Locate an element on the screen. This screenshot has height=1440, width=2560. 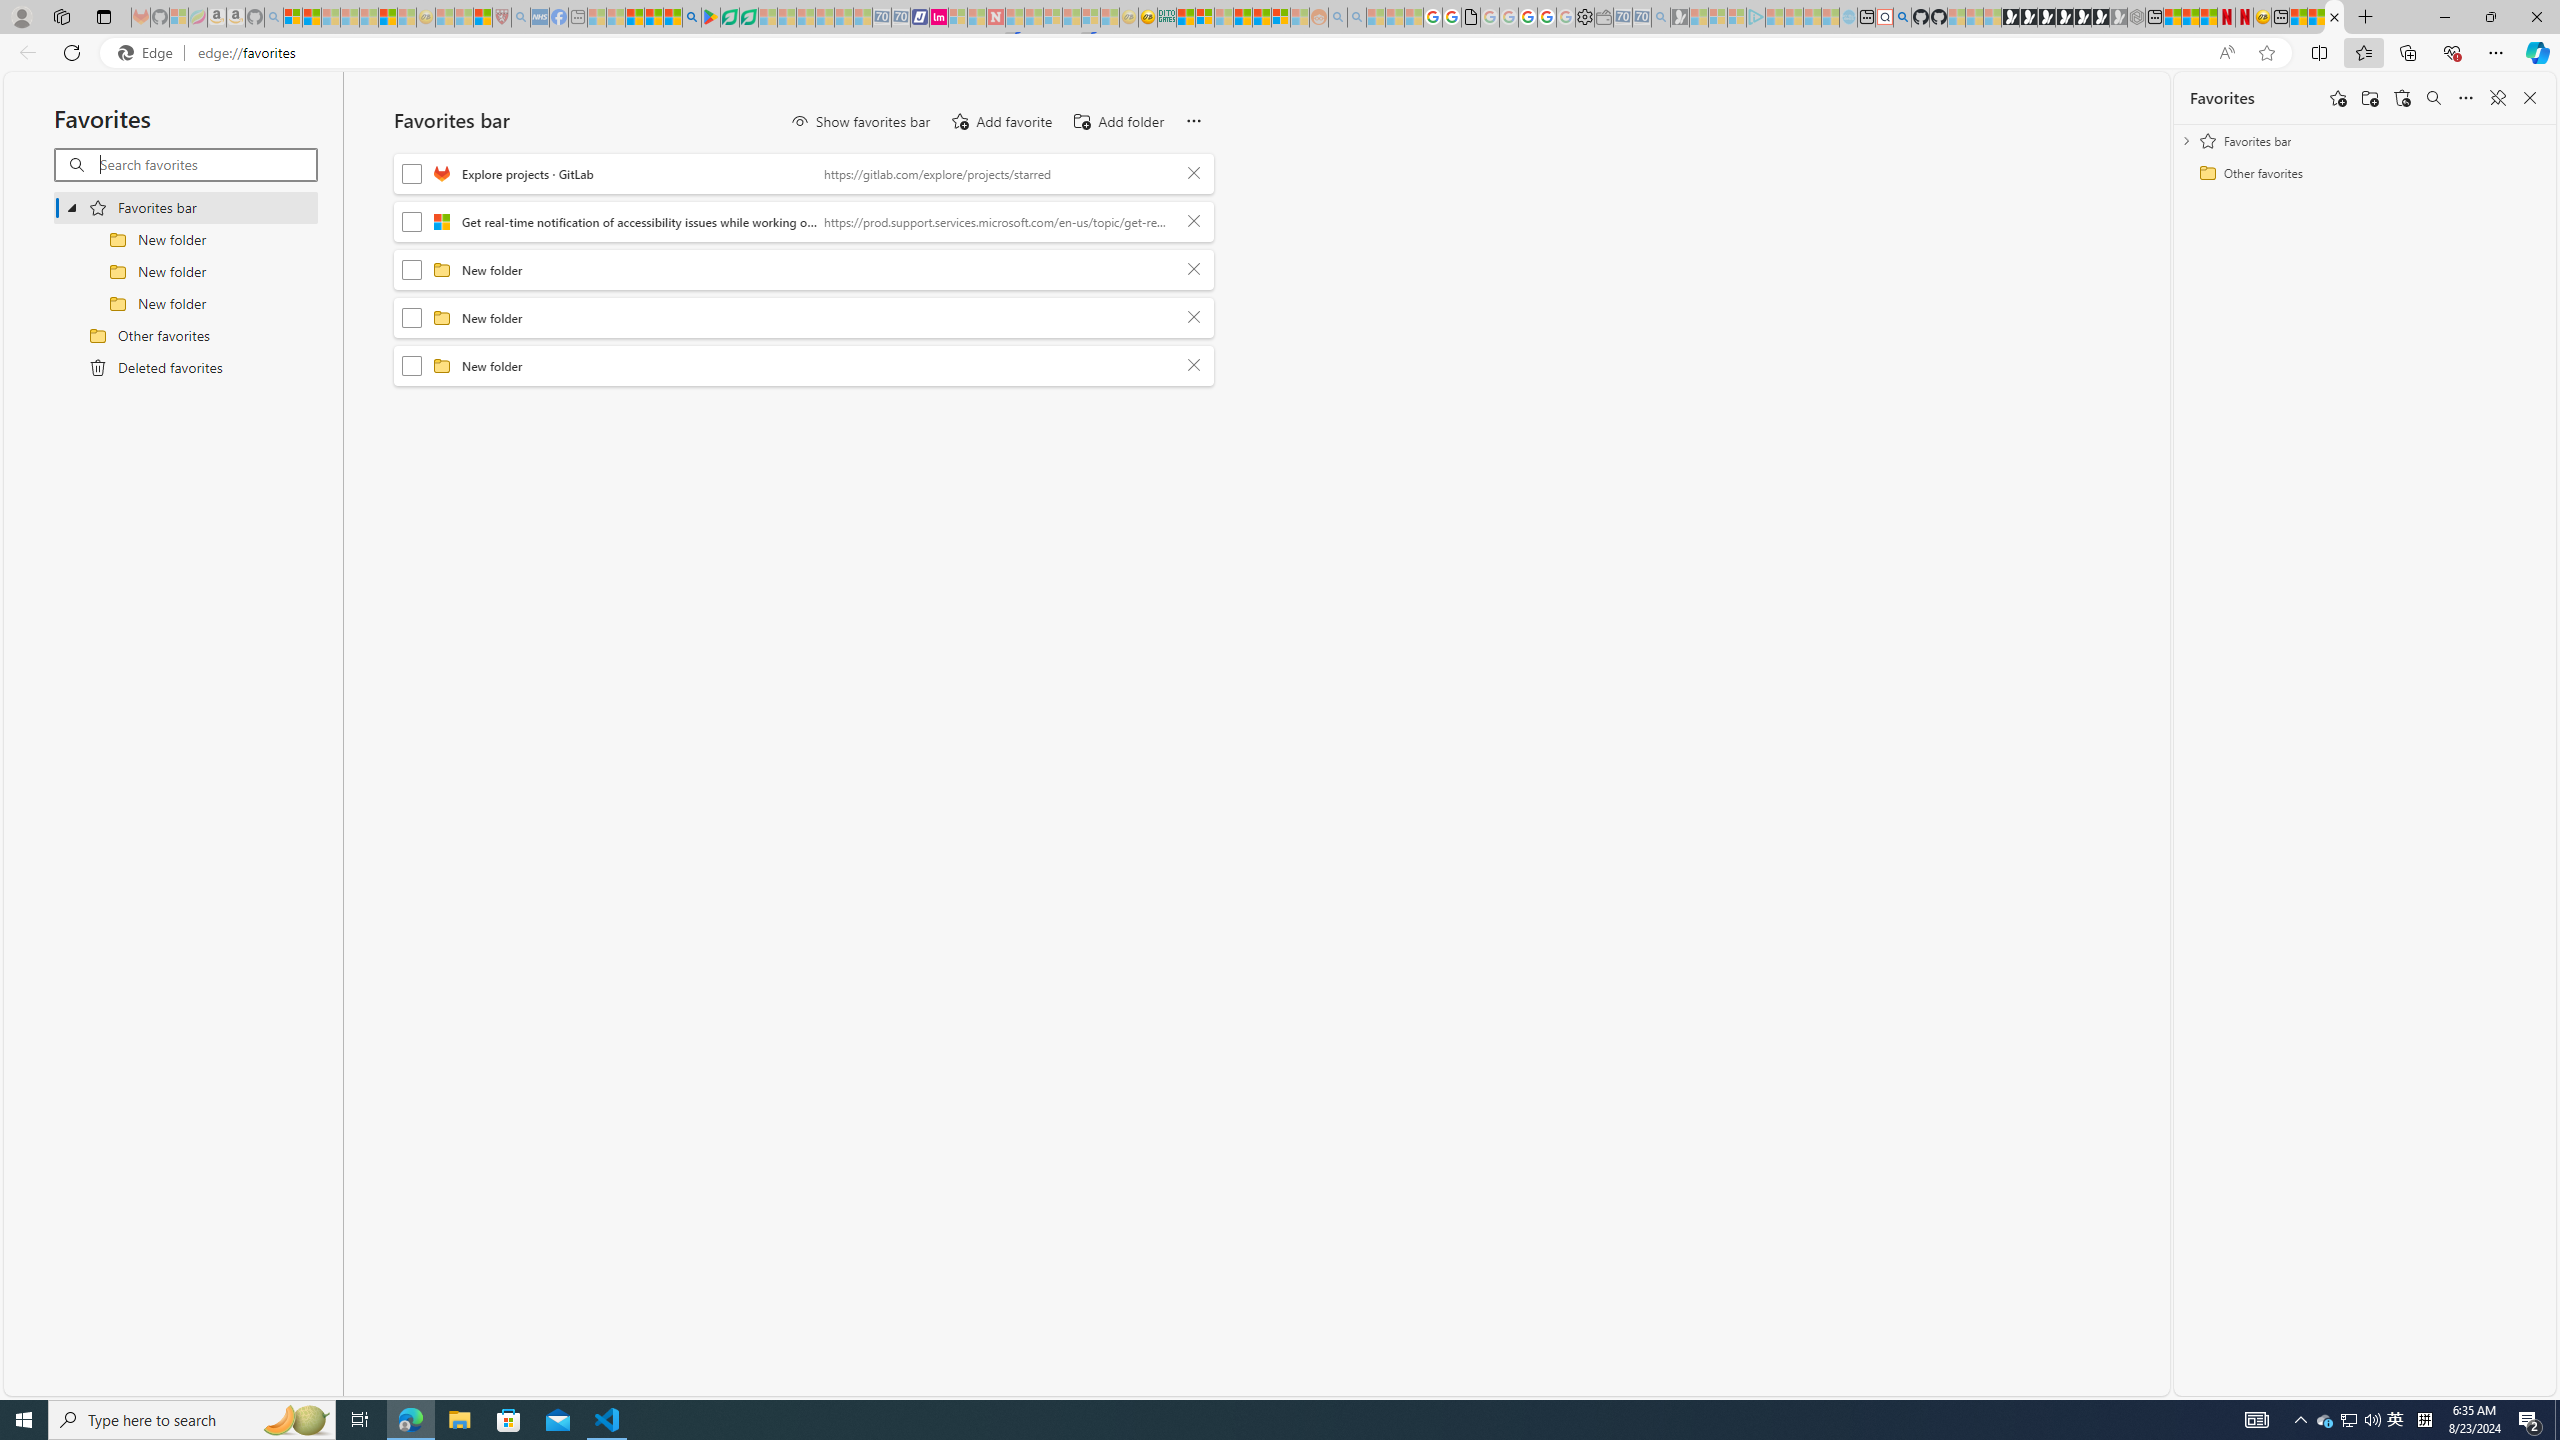
Play Cave FRVR in your browser | Games from Microsoft Start is located at coordinates (2046, 17).